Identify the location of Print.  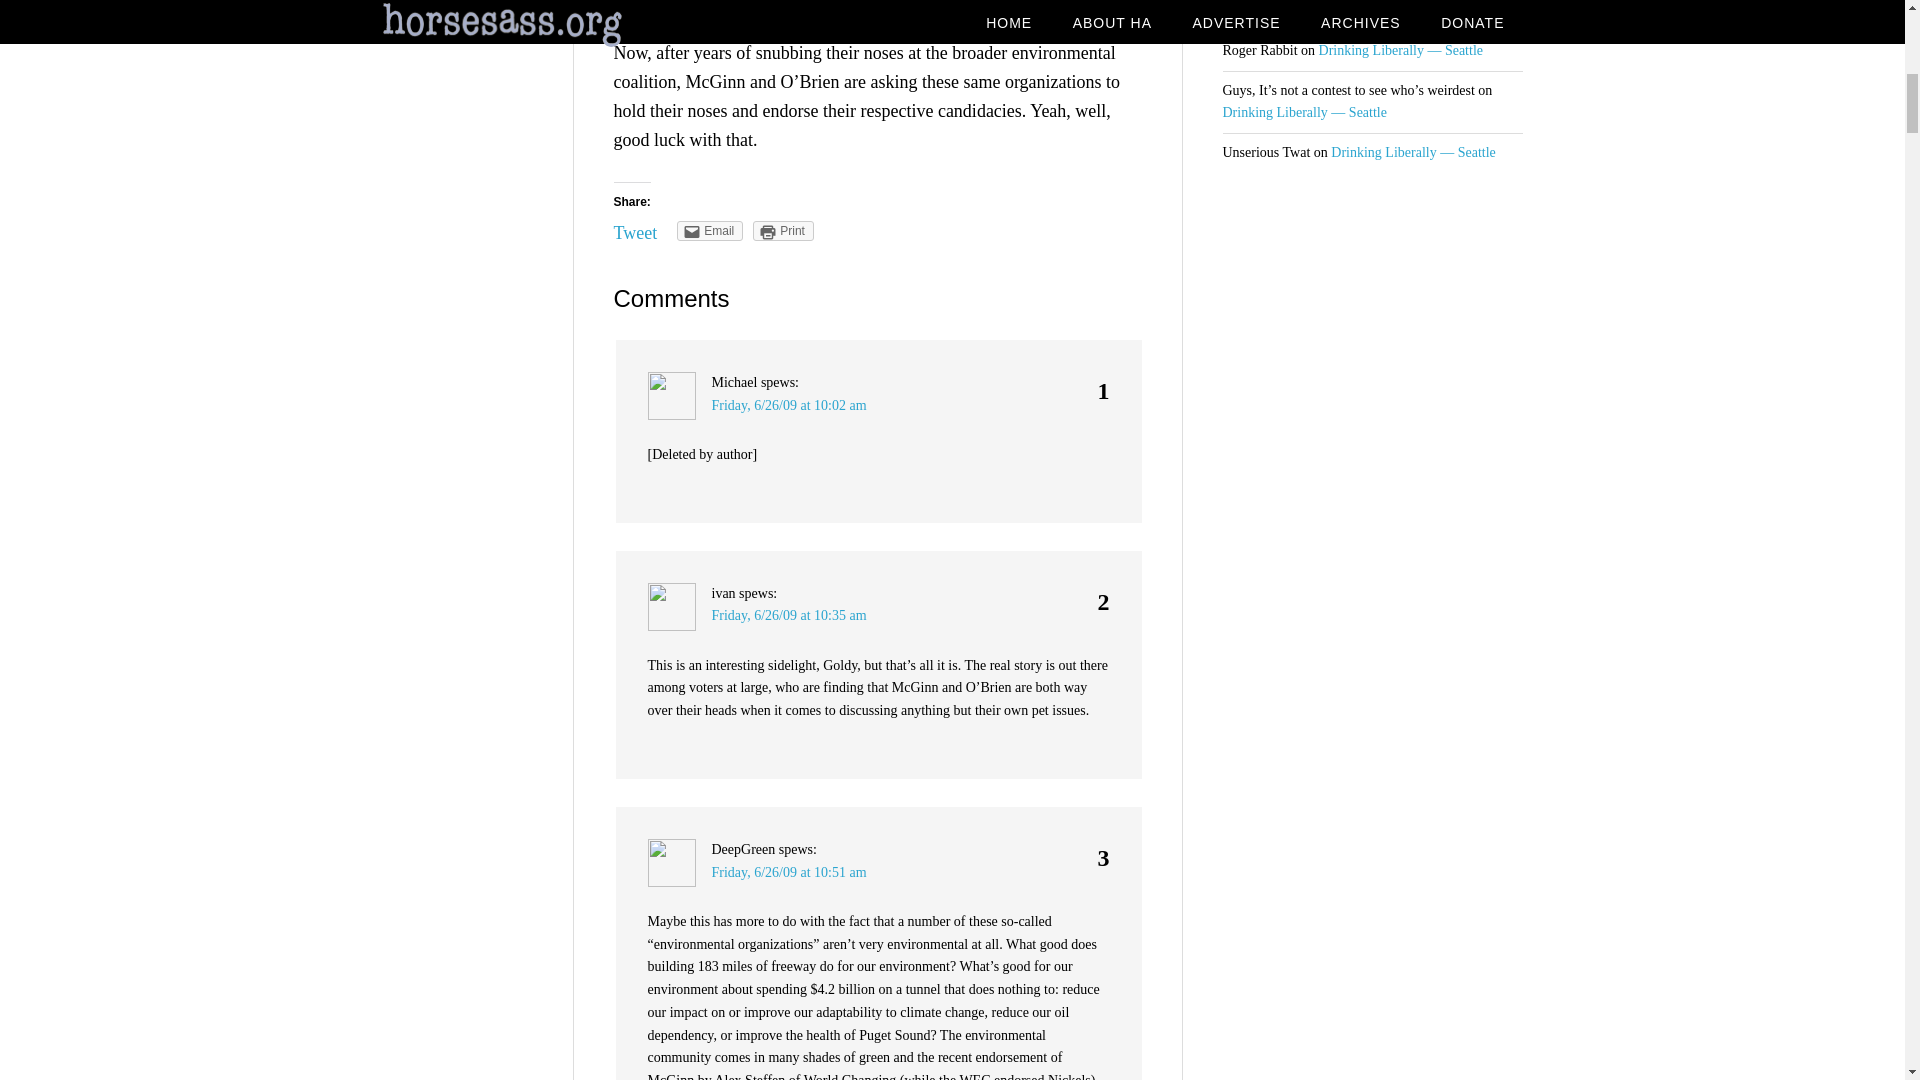
(783, 230).